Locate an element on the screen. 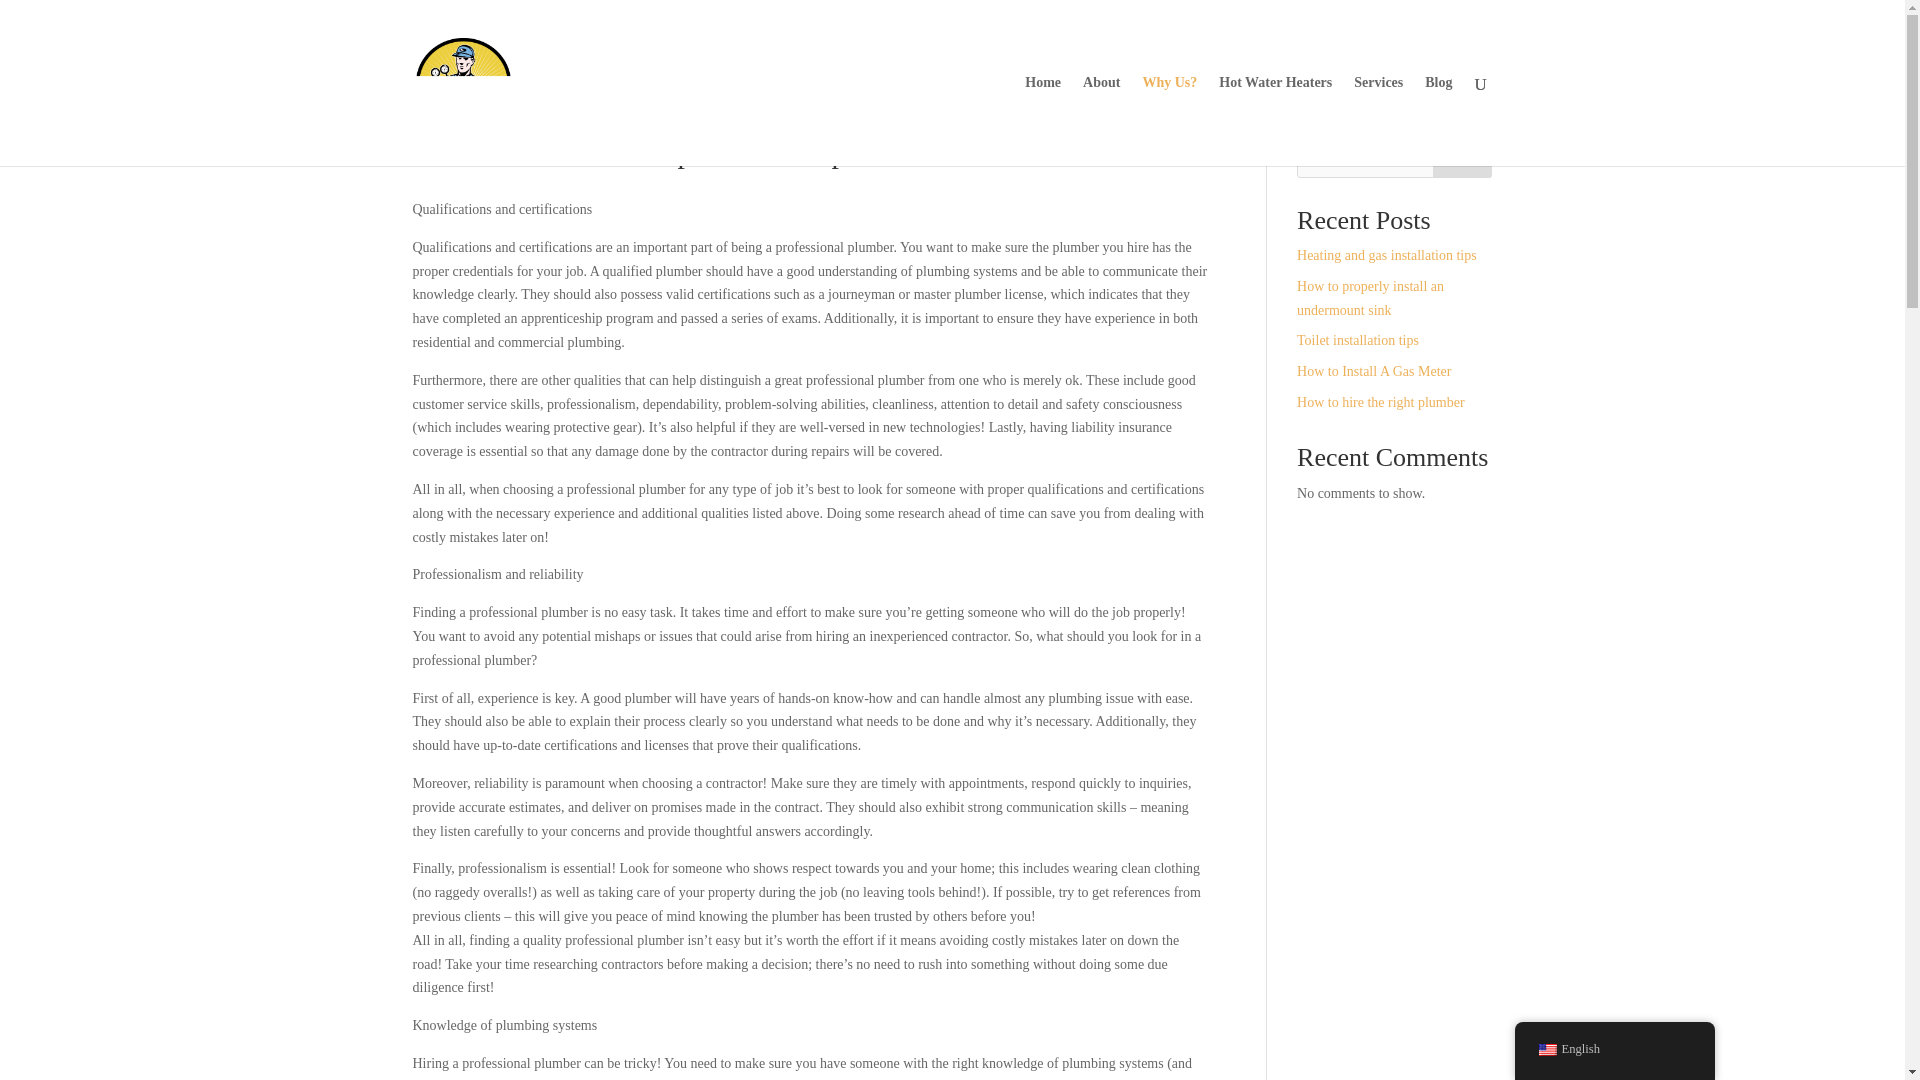 This screenshot has height=1080, width=1920. English is located at coordinates (1546, 1050).